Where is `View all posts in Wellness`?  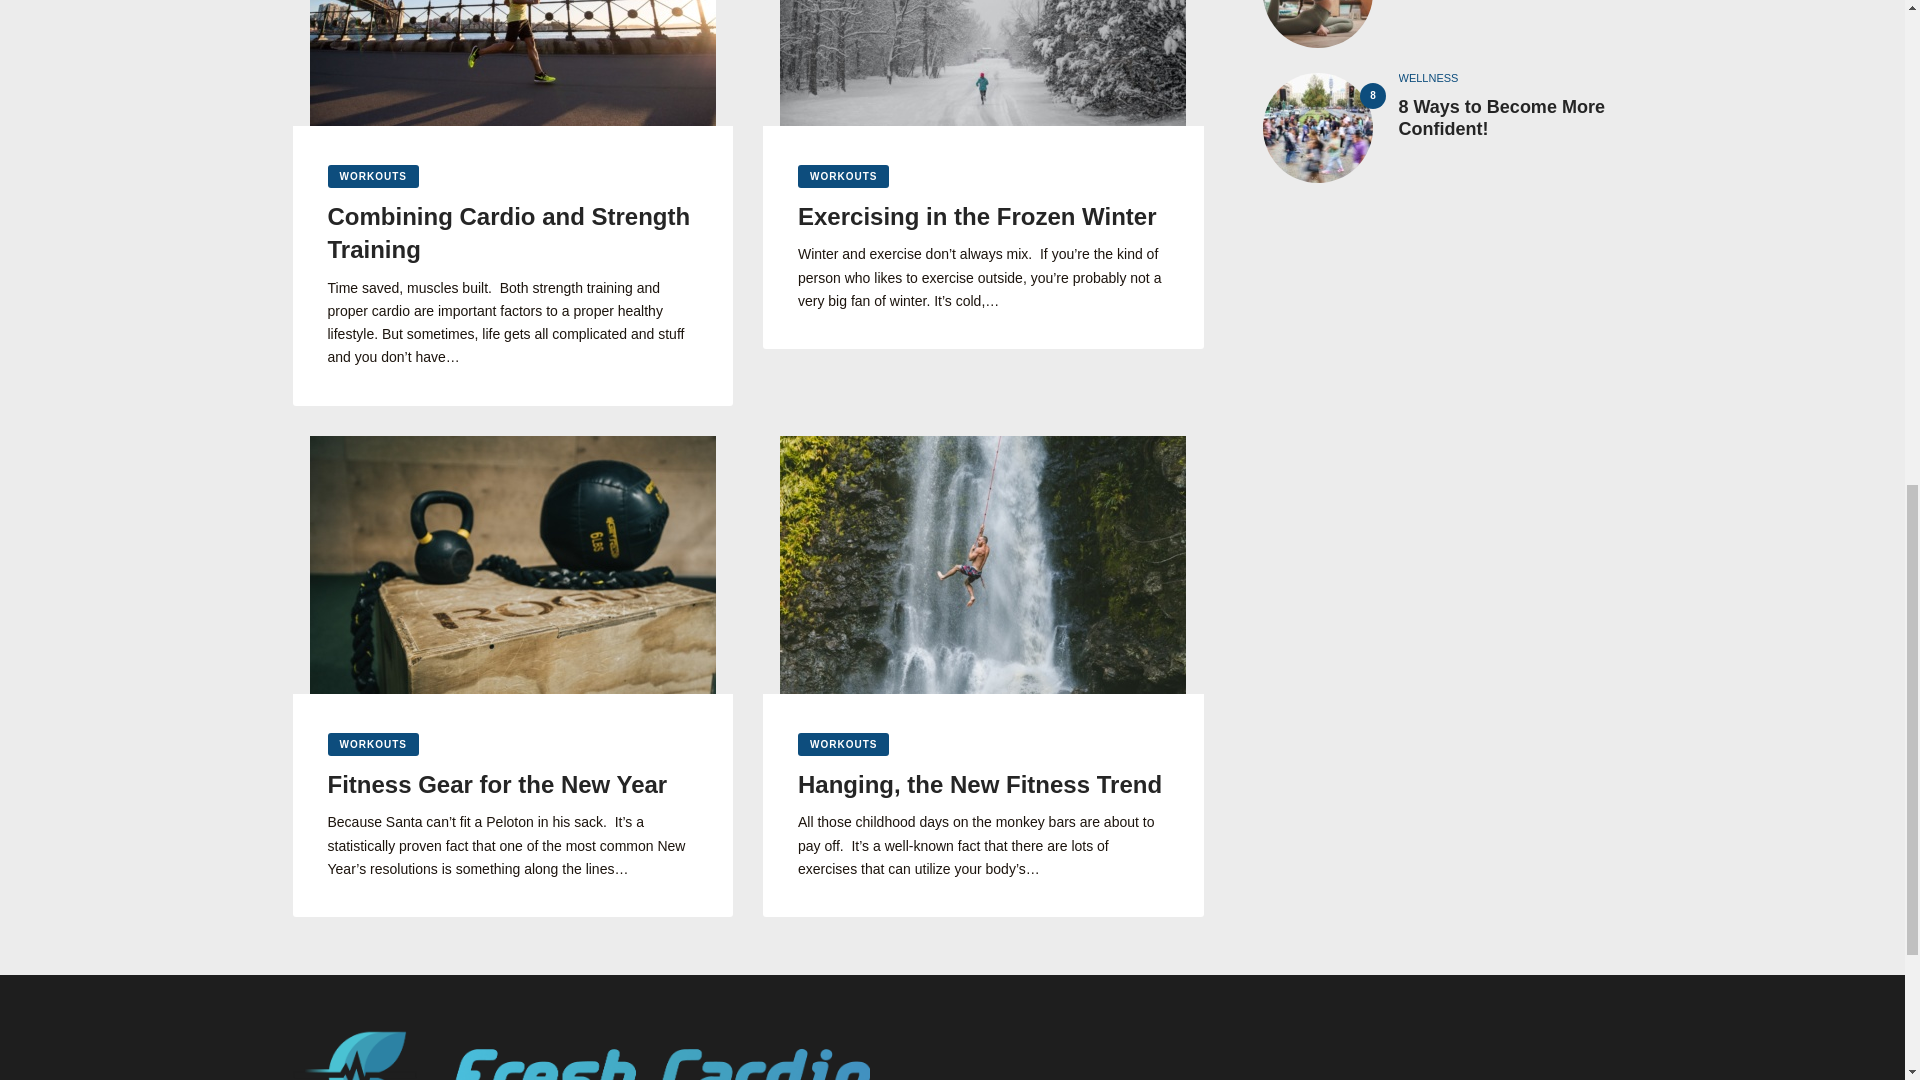 View all posts in Wellness is located at coordinates (1427, 78).